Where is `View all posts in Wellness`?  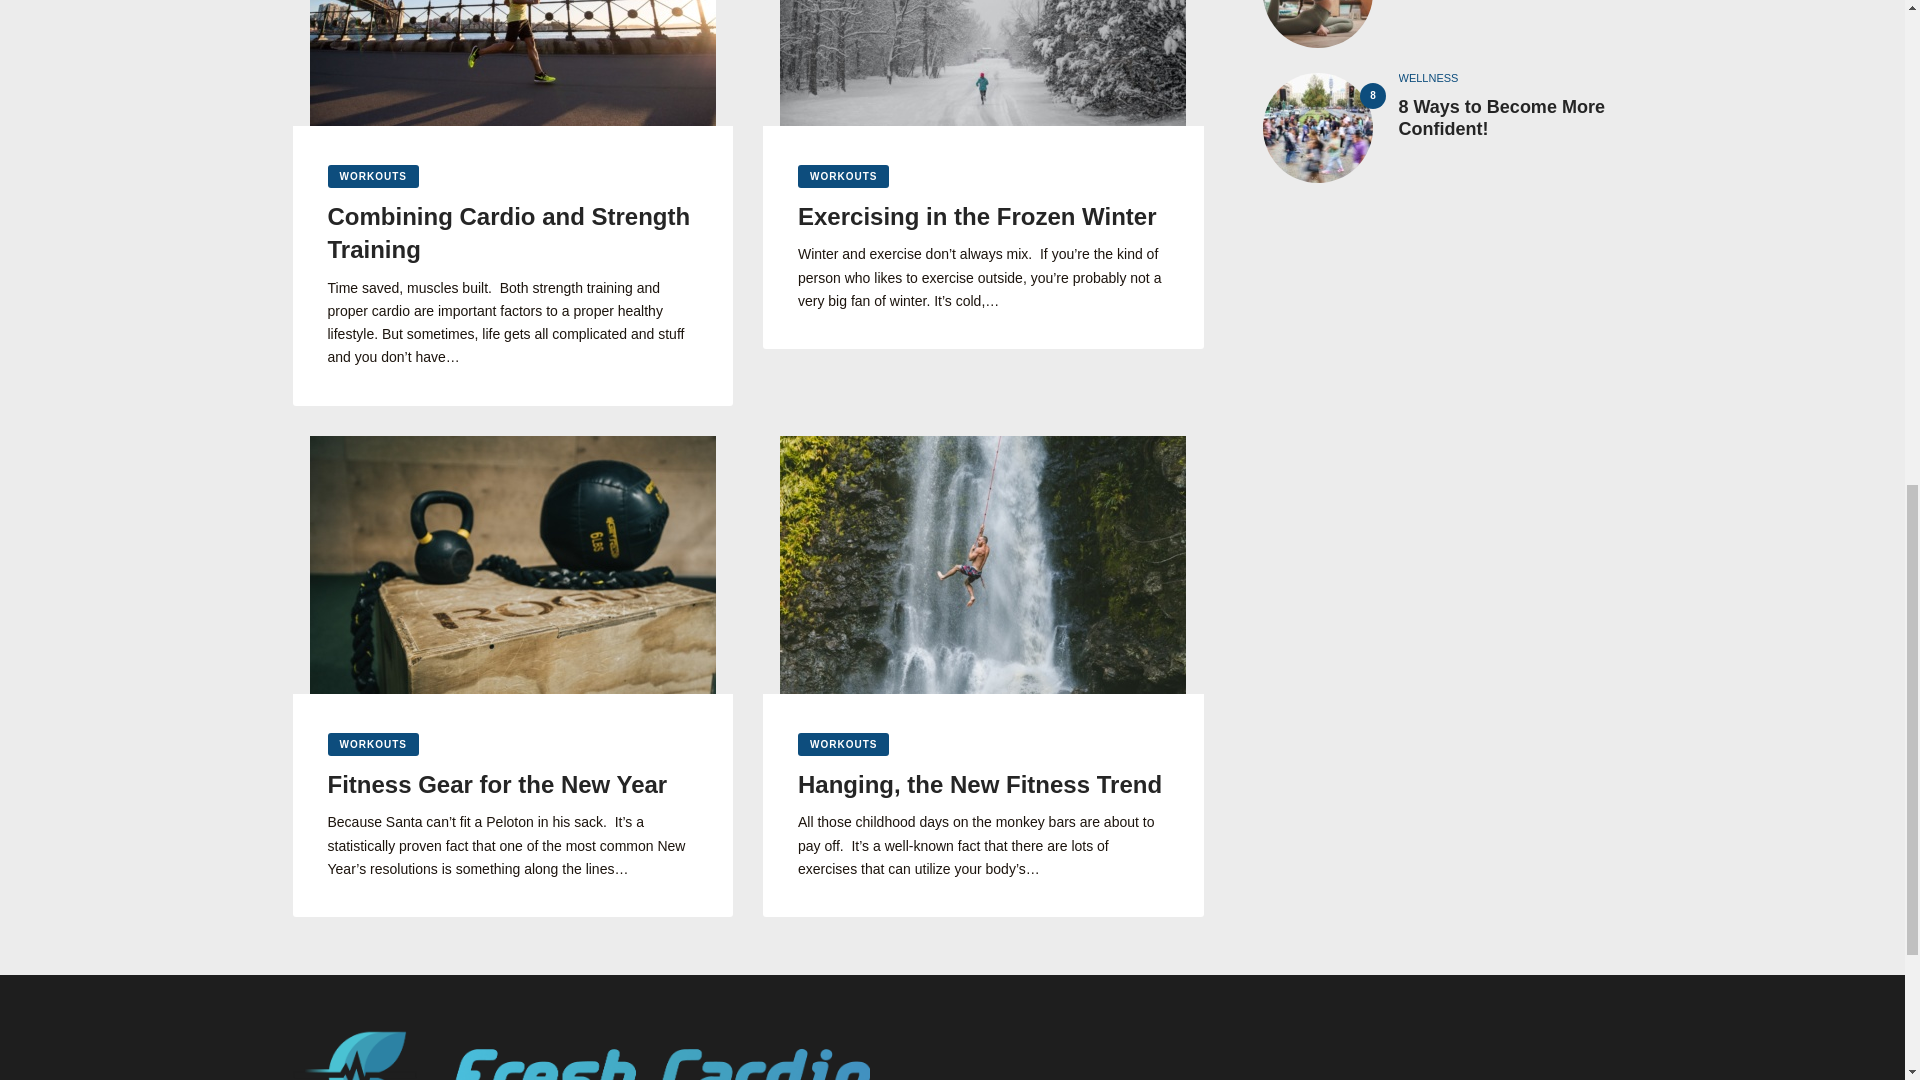 View all posts in Wellness is located at coordinates (1427, 78).